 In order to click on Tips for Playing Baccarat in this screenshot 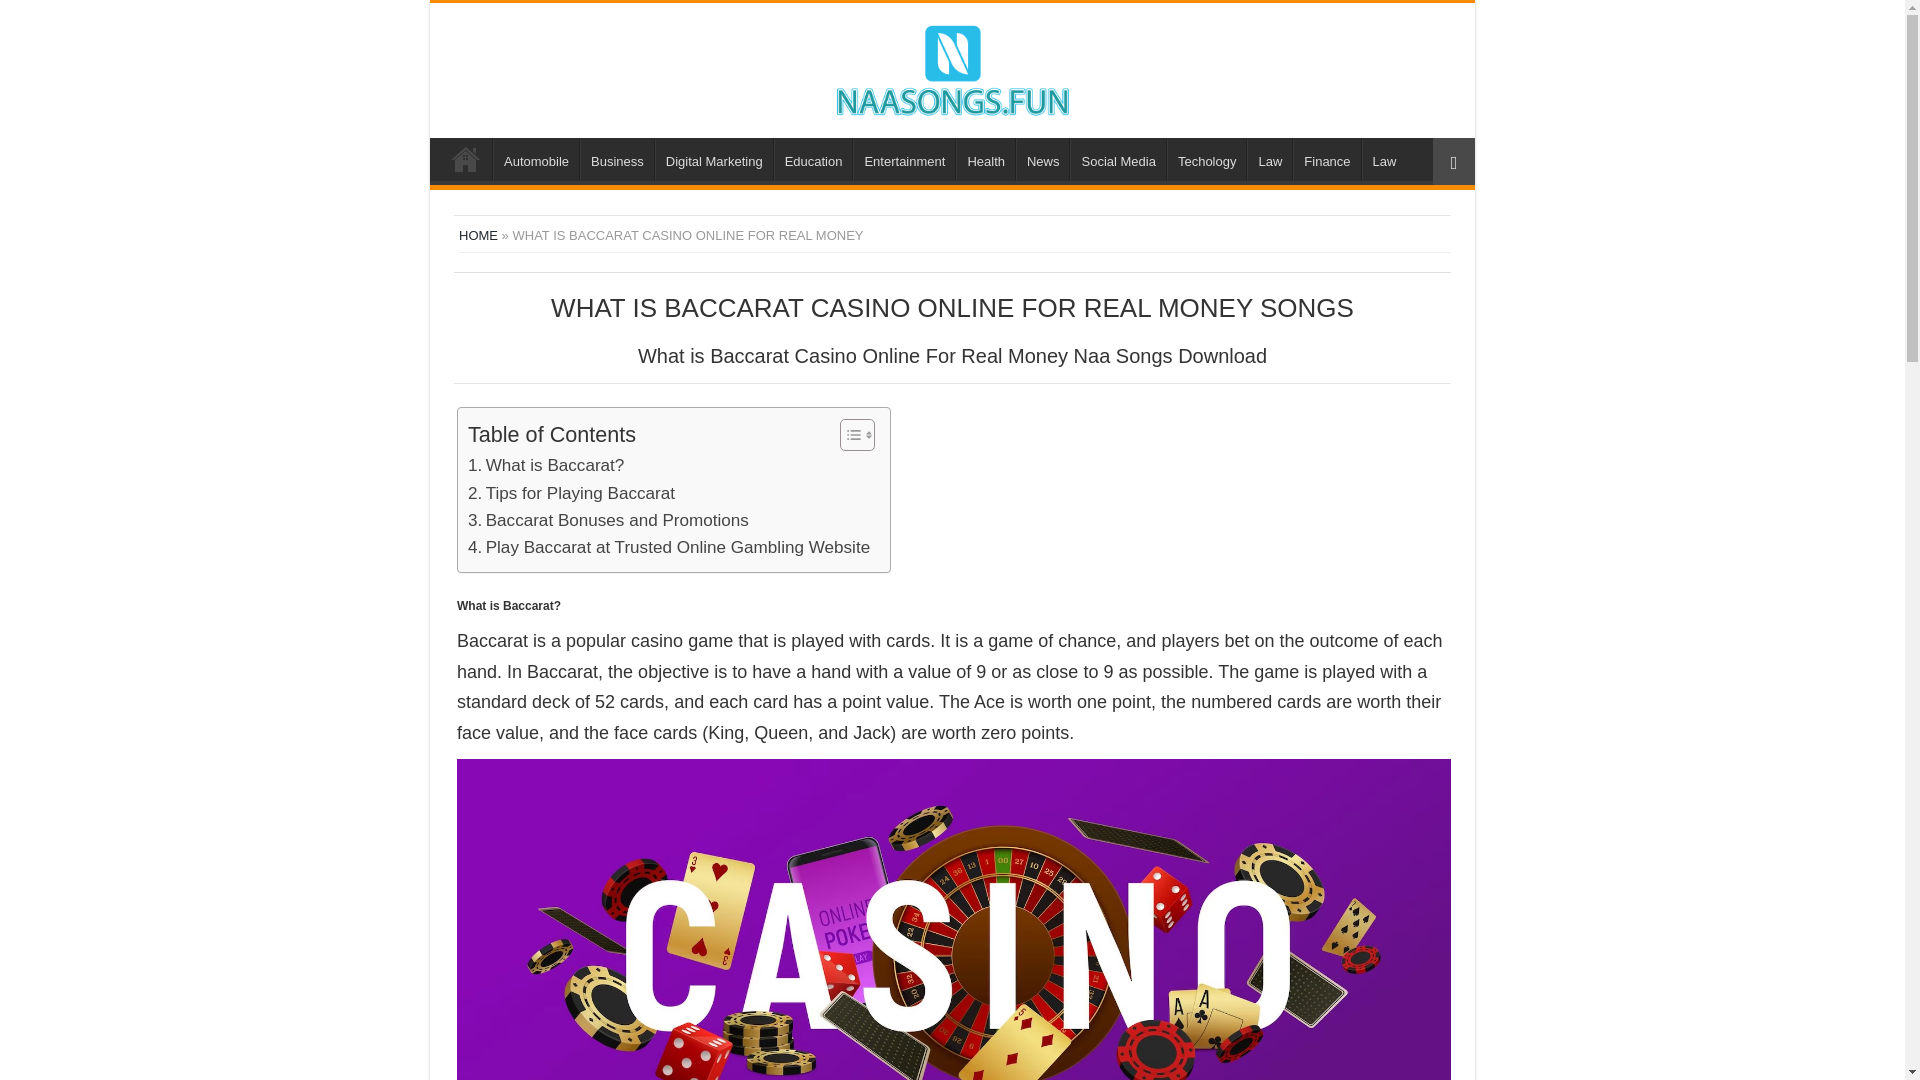, I will do `click(572, 492)`.